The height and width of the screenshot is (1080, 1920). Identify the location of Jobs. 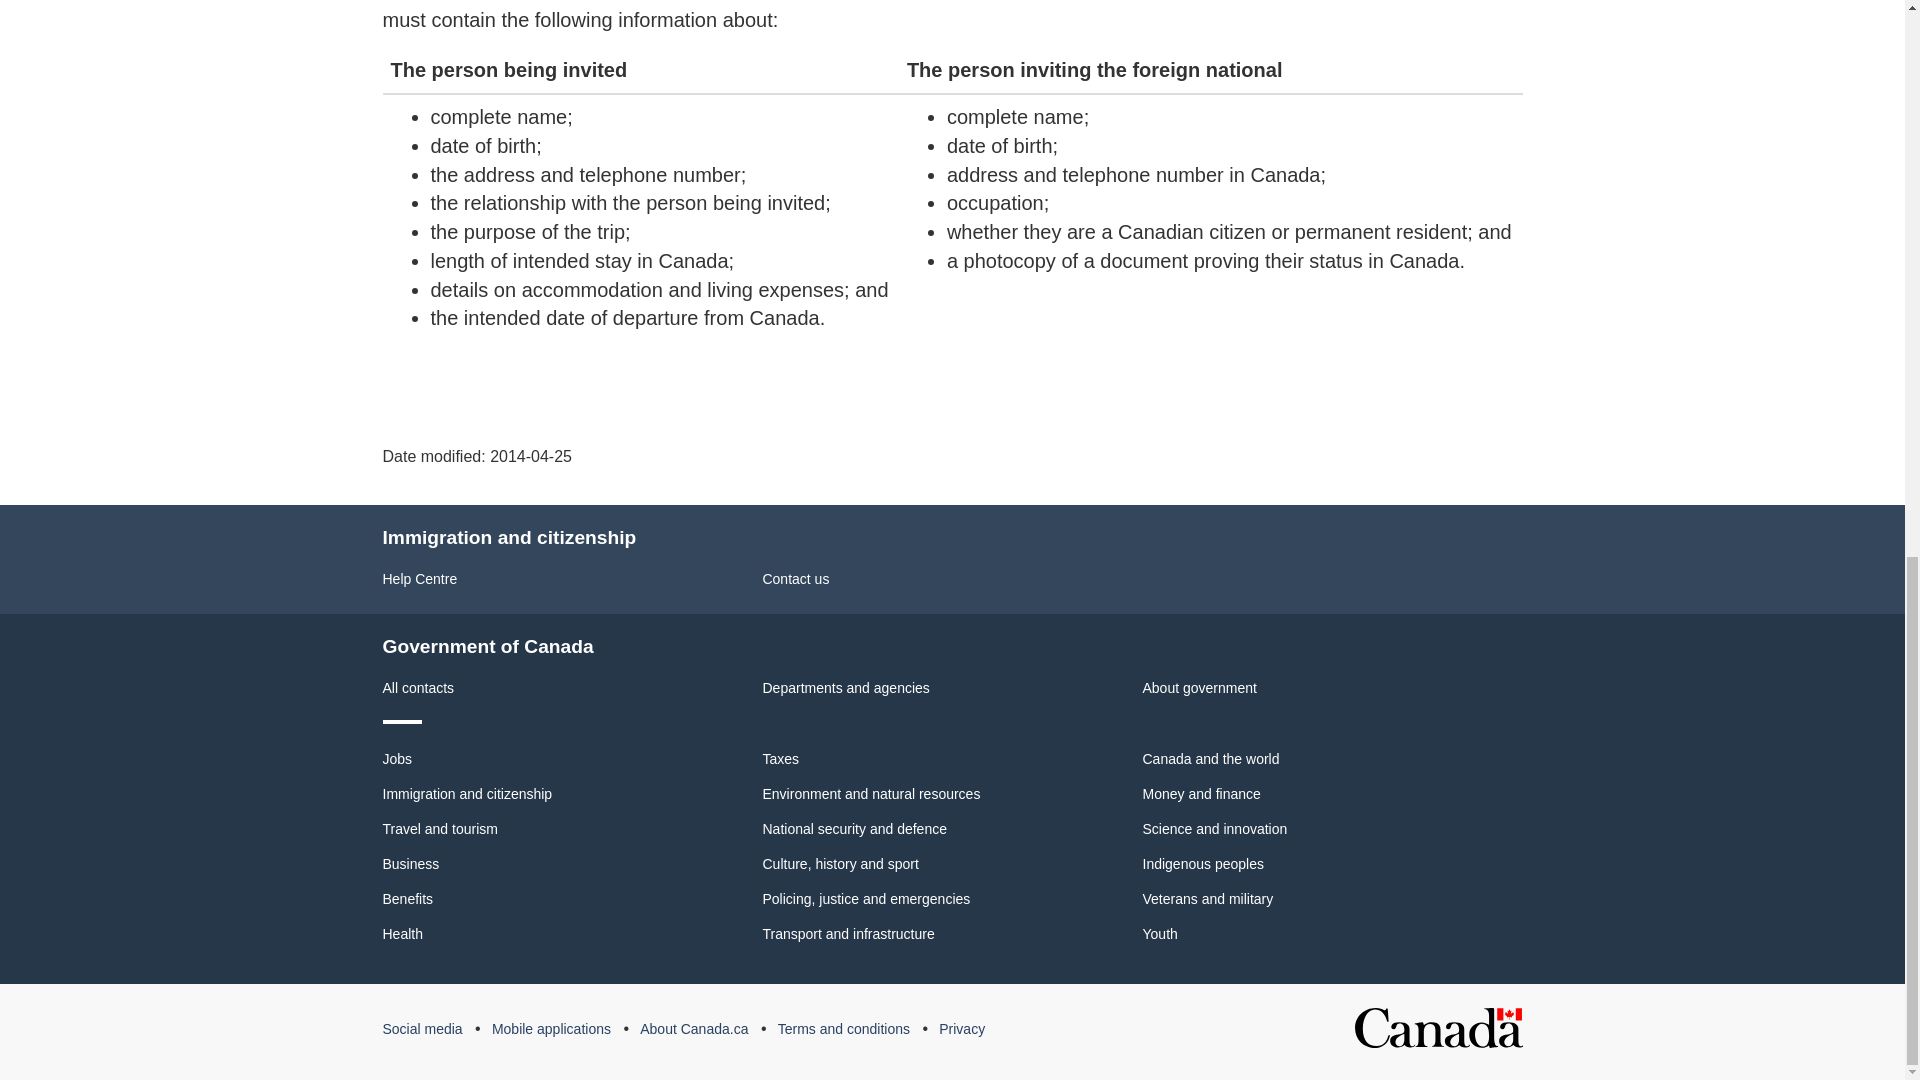
(397, 758).